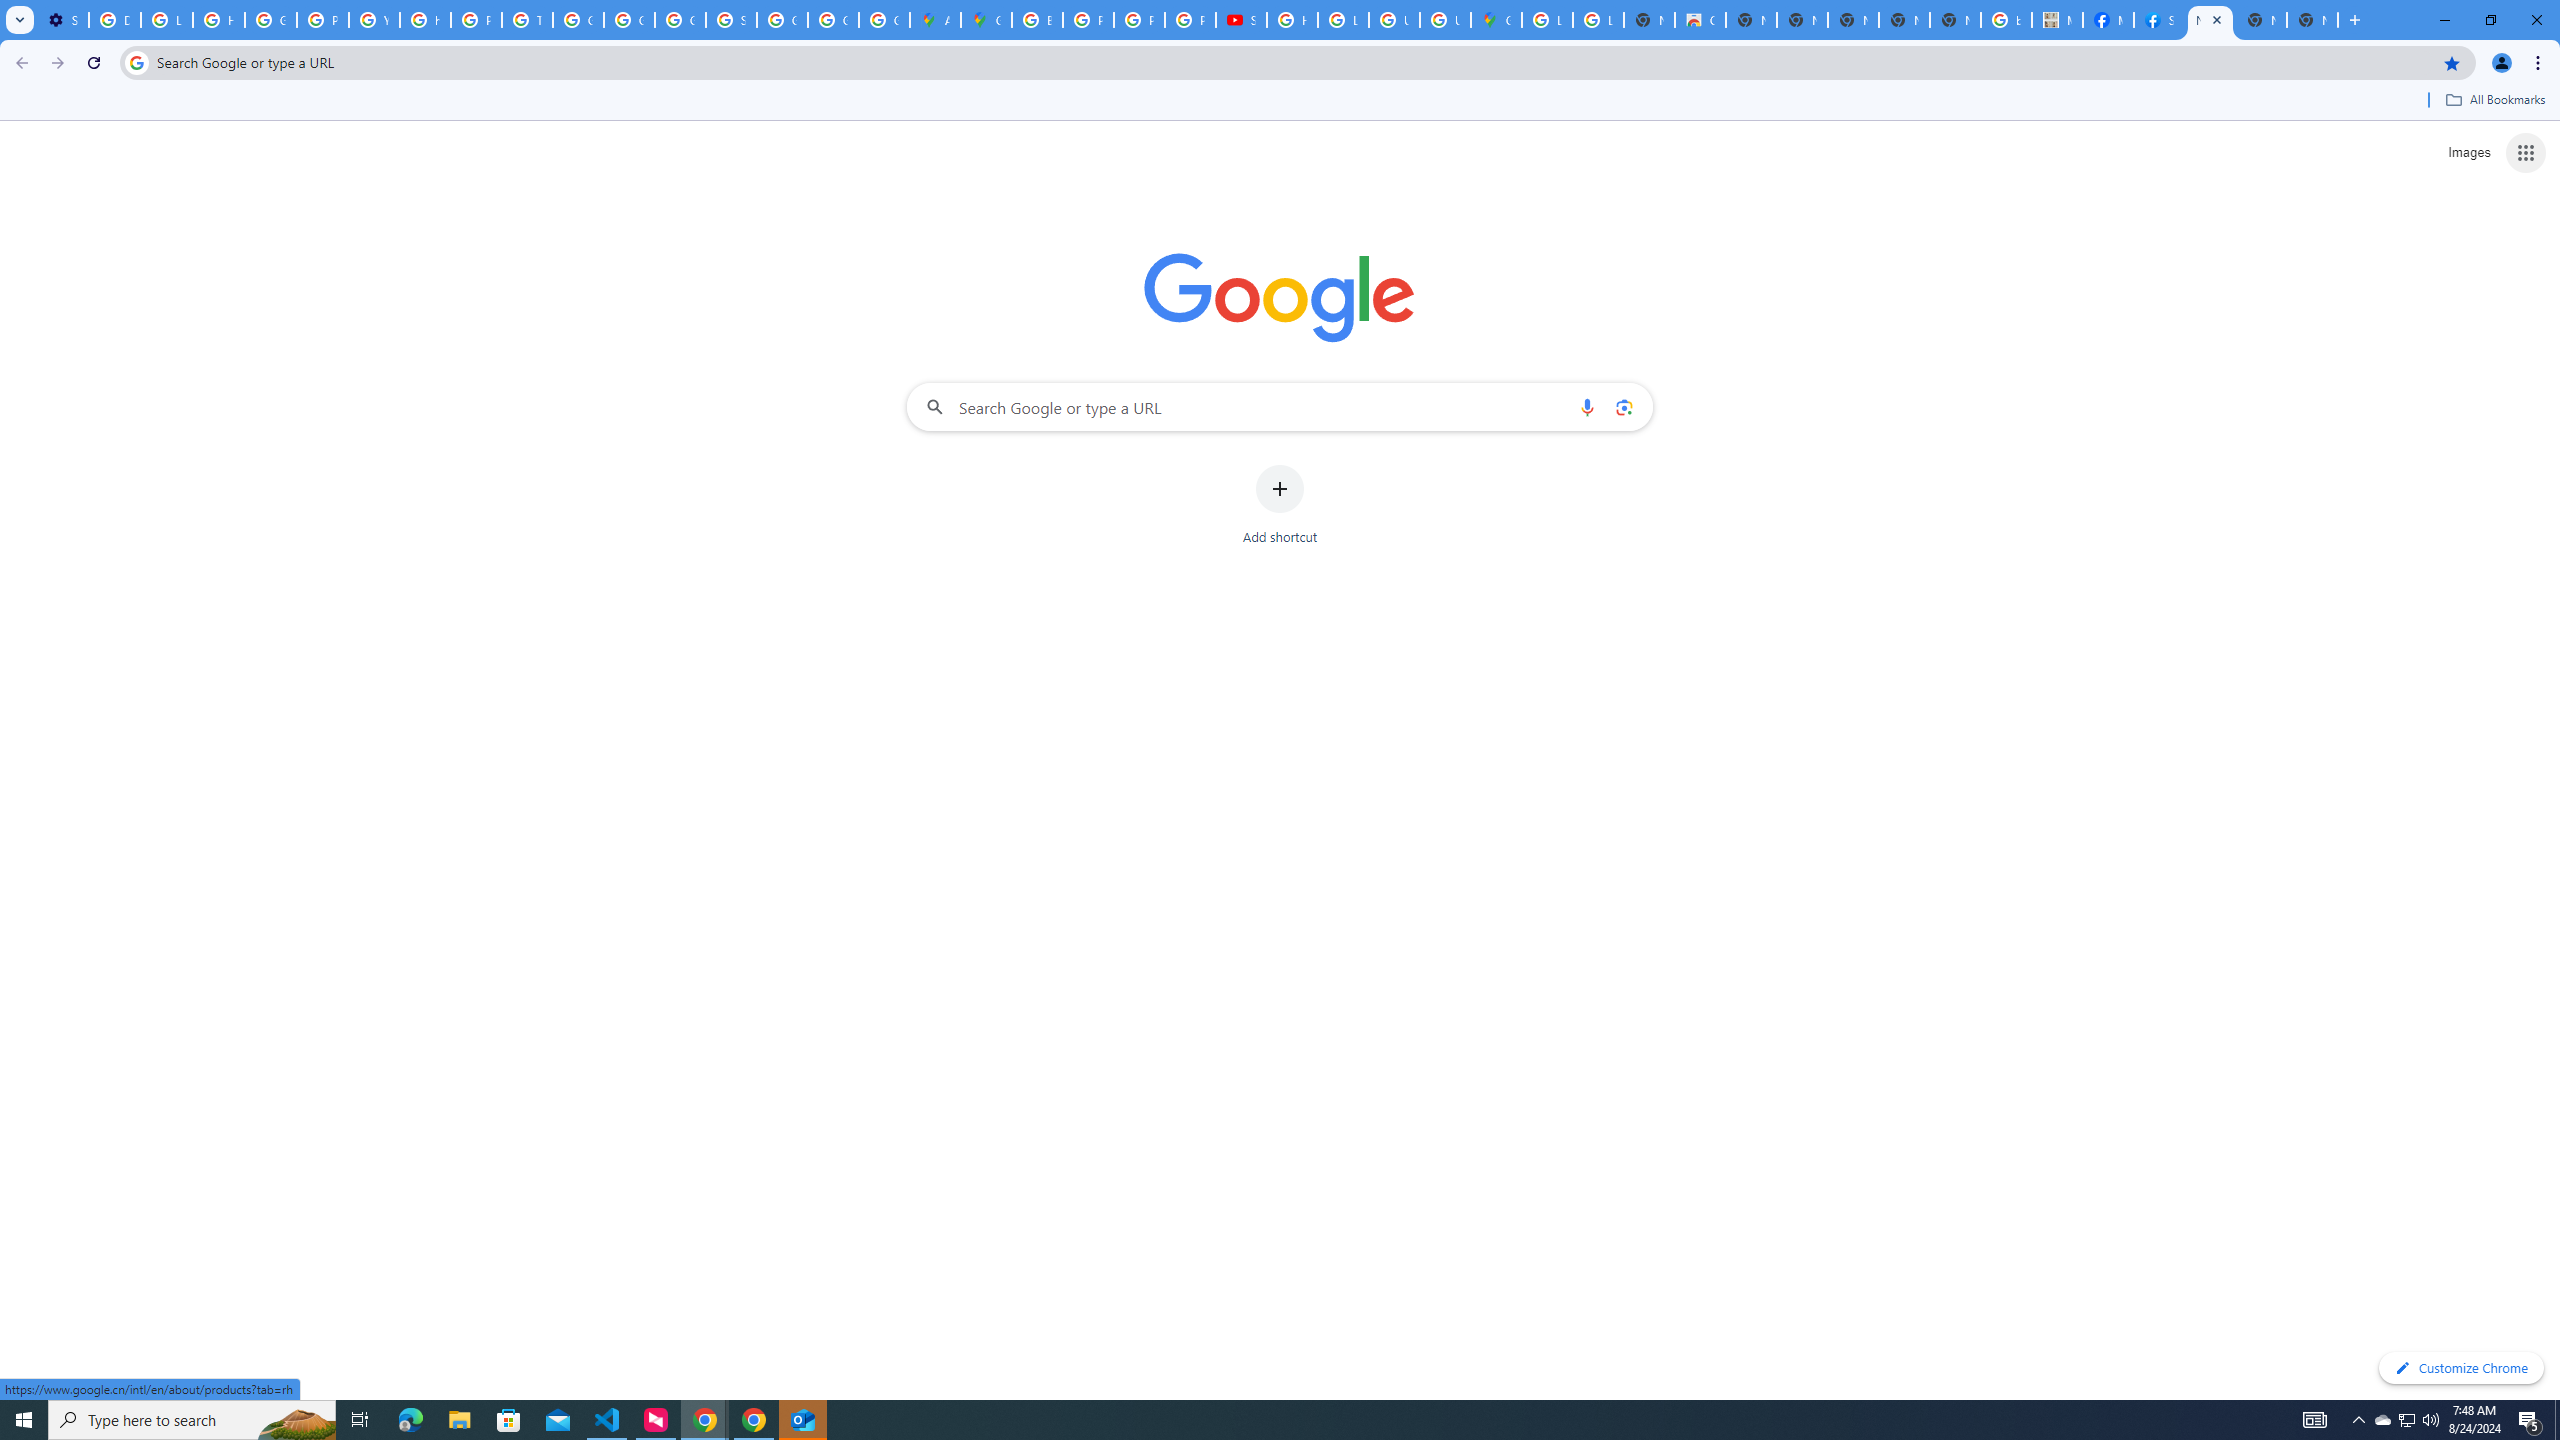  I want to click on Chrome Web Store, so click(1700, 20).